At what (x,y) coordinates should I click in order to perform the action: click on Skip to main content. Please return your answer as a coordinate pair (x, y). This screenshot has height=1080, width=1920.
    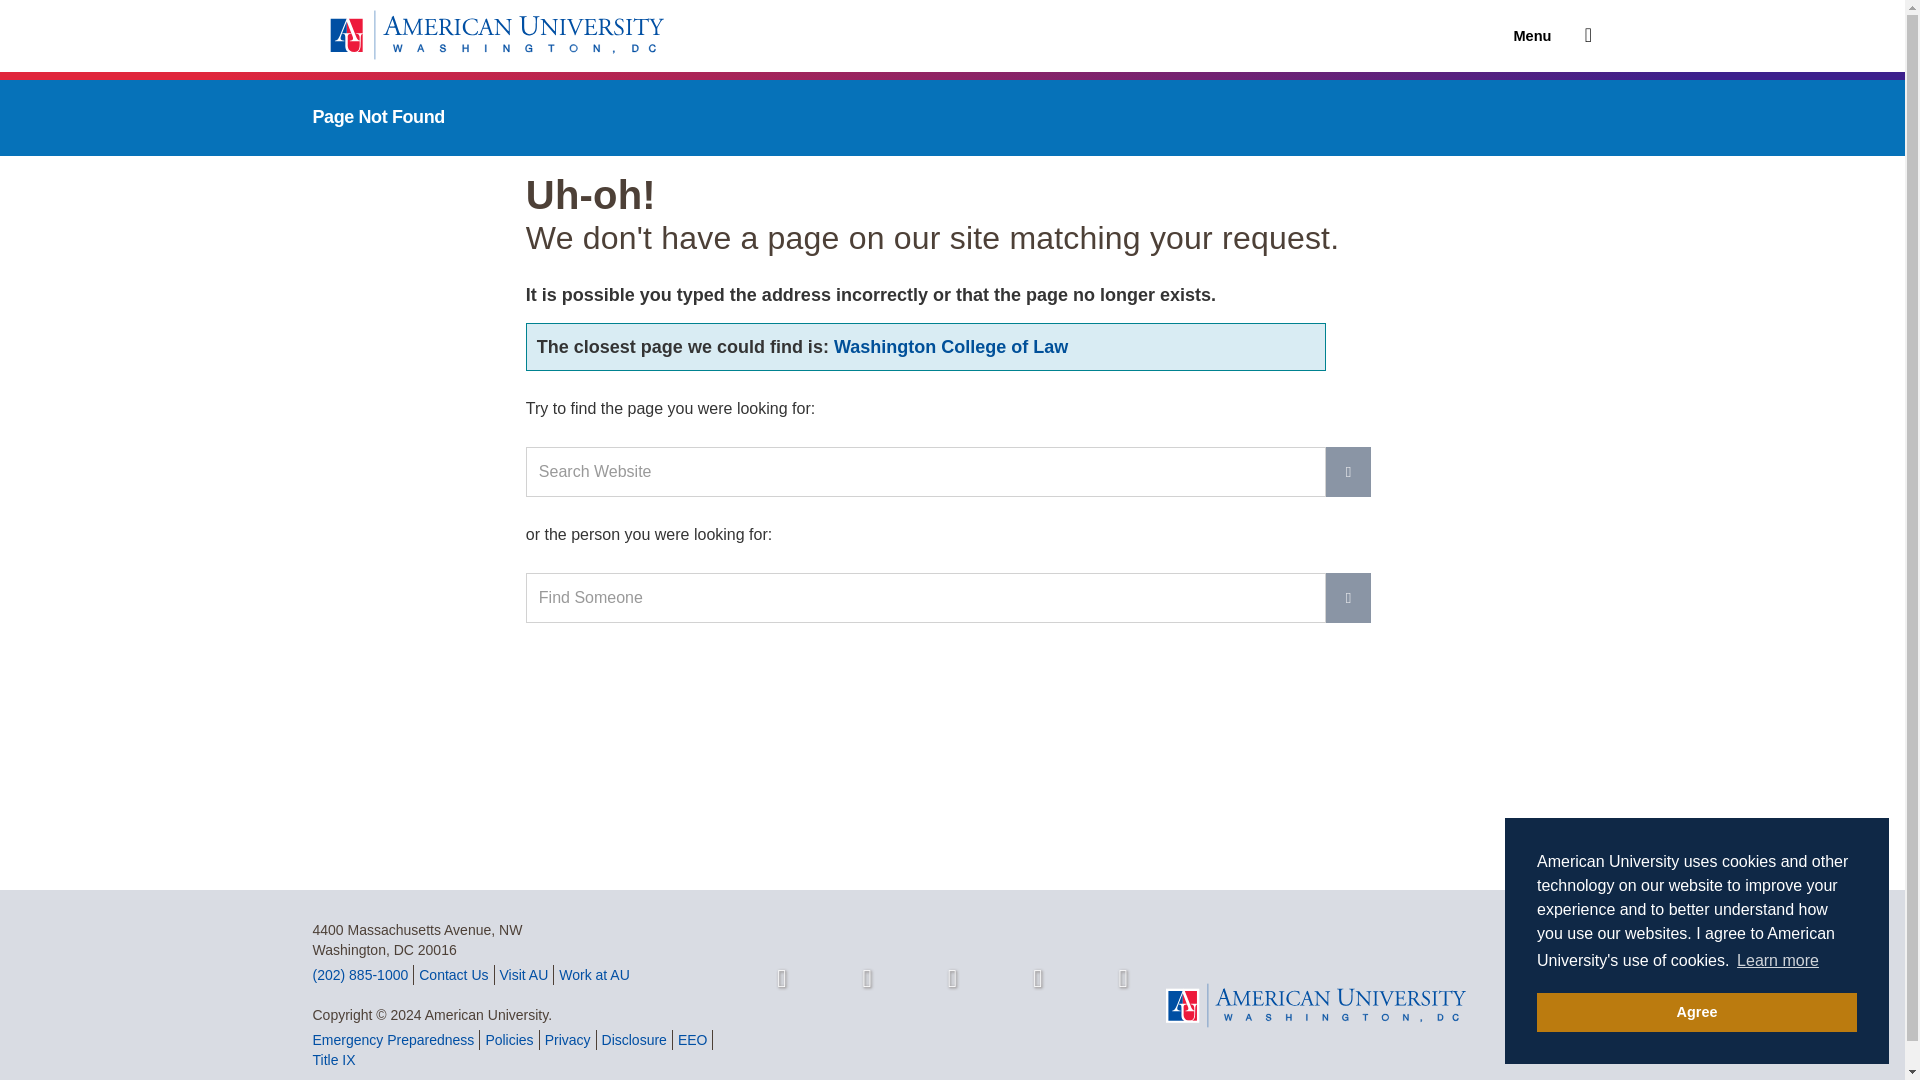
    Looking at the image, I should click on (640, 10).